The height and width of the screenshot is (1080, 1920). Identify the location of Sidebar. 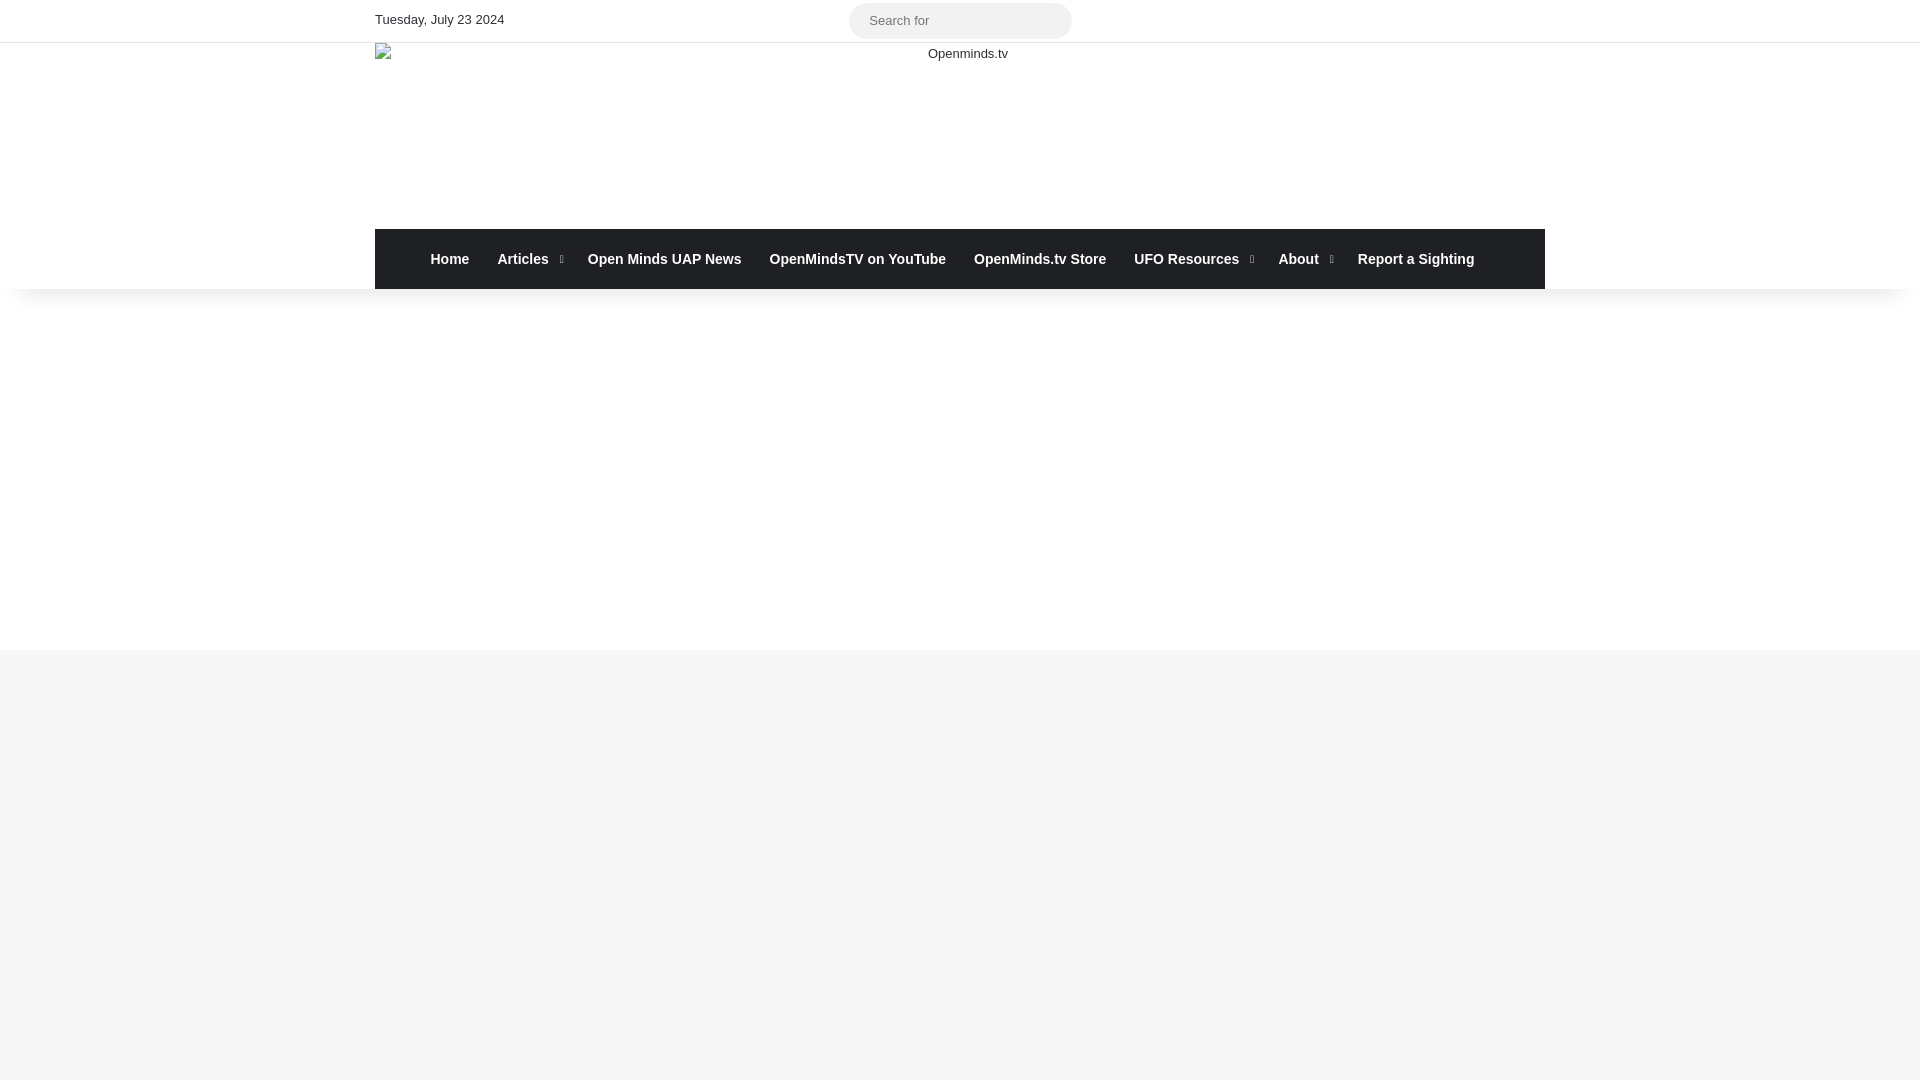
(834, 21).